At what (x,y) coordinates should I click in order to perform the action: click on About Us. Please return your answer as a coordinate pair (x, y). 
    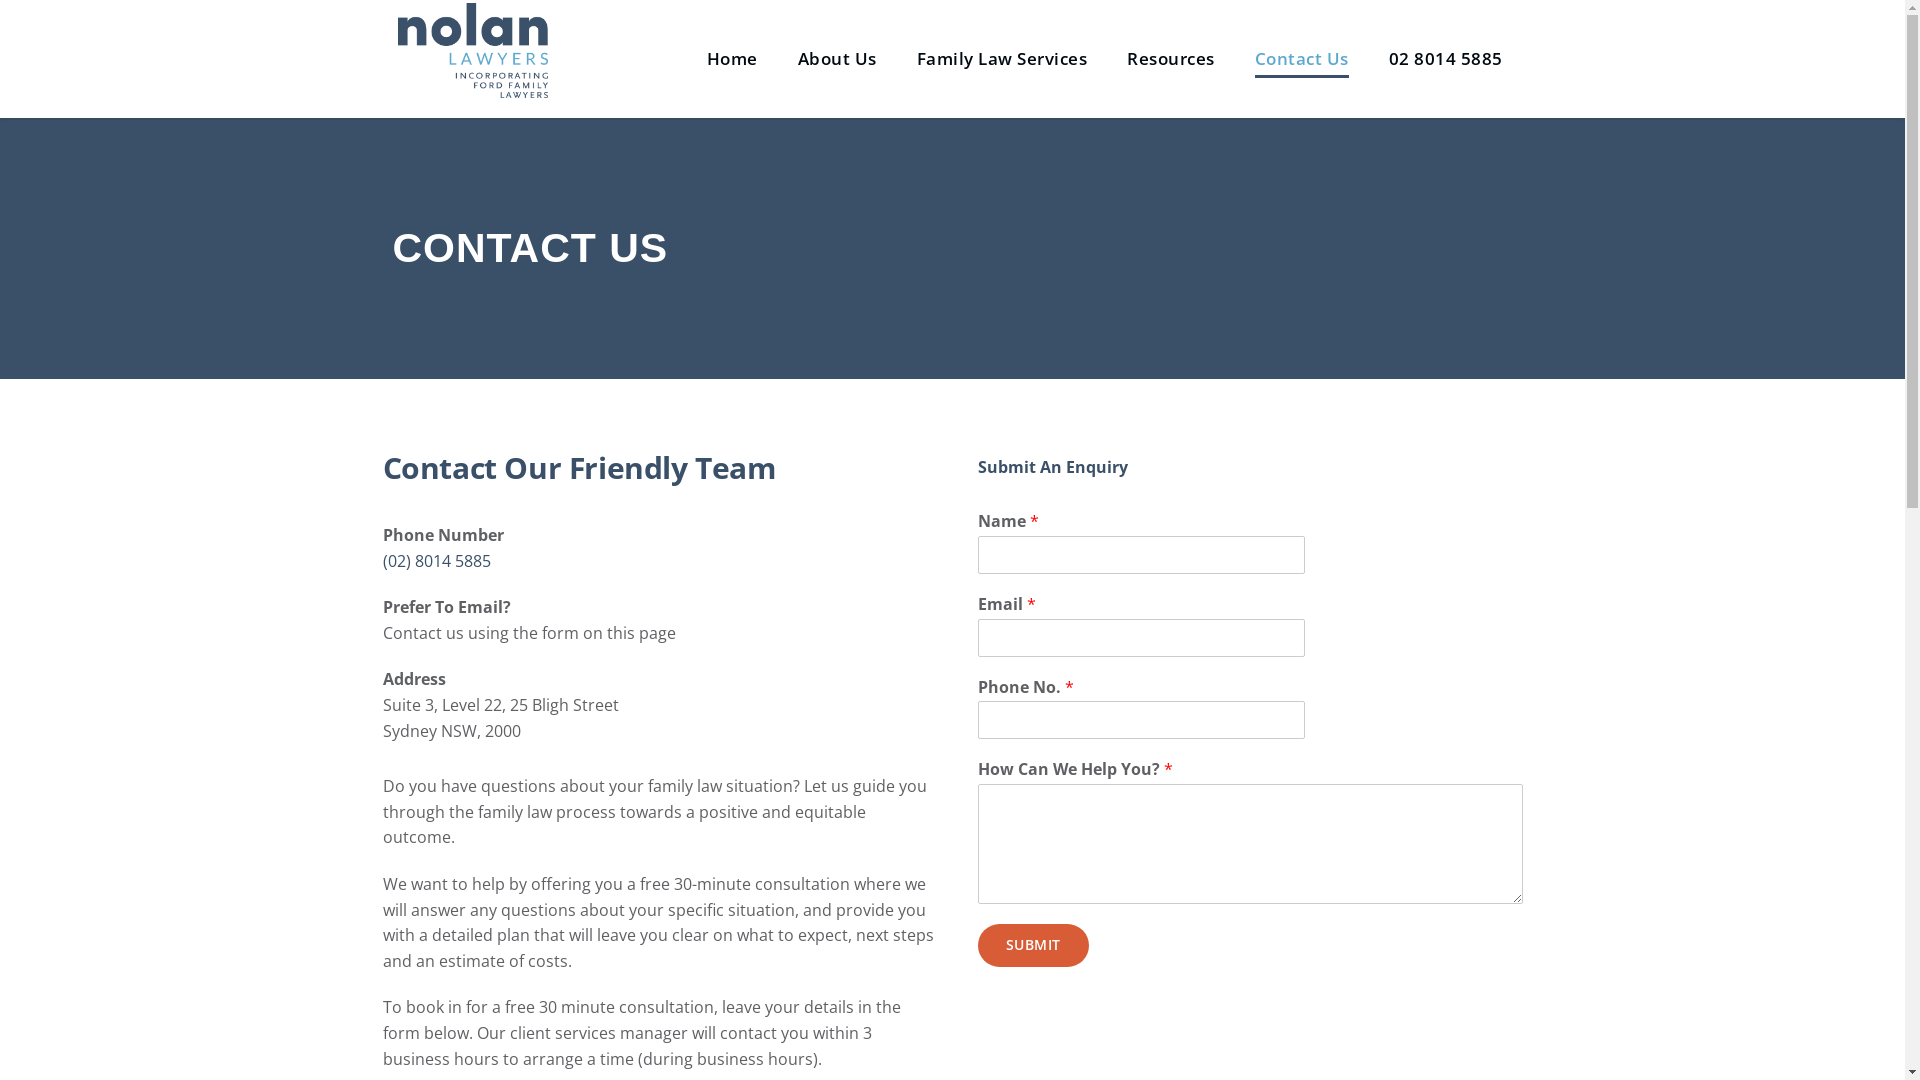
    Looking at the image, I should click on (838, 59).